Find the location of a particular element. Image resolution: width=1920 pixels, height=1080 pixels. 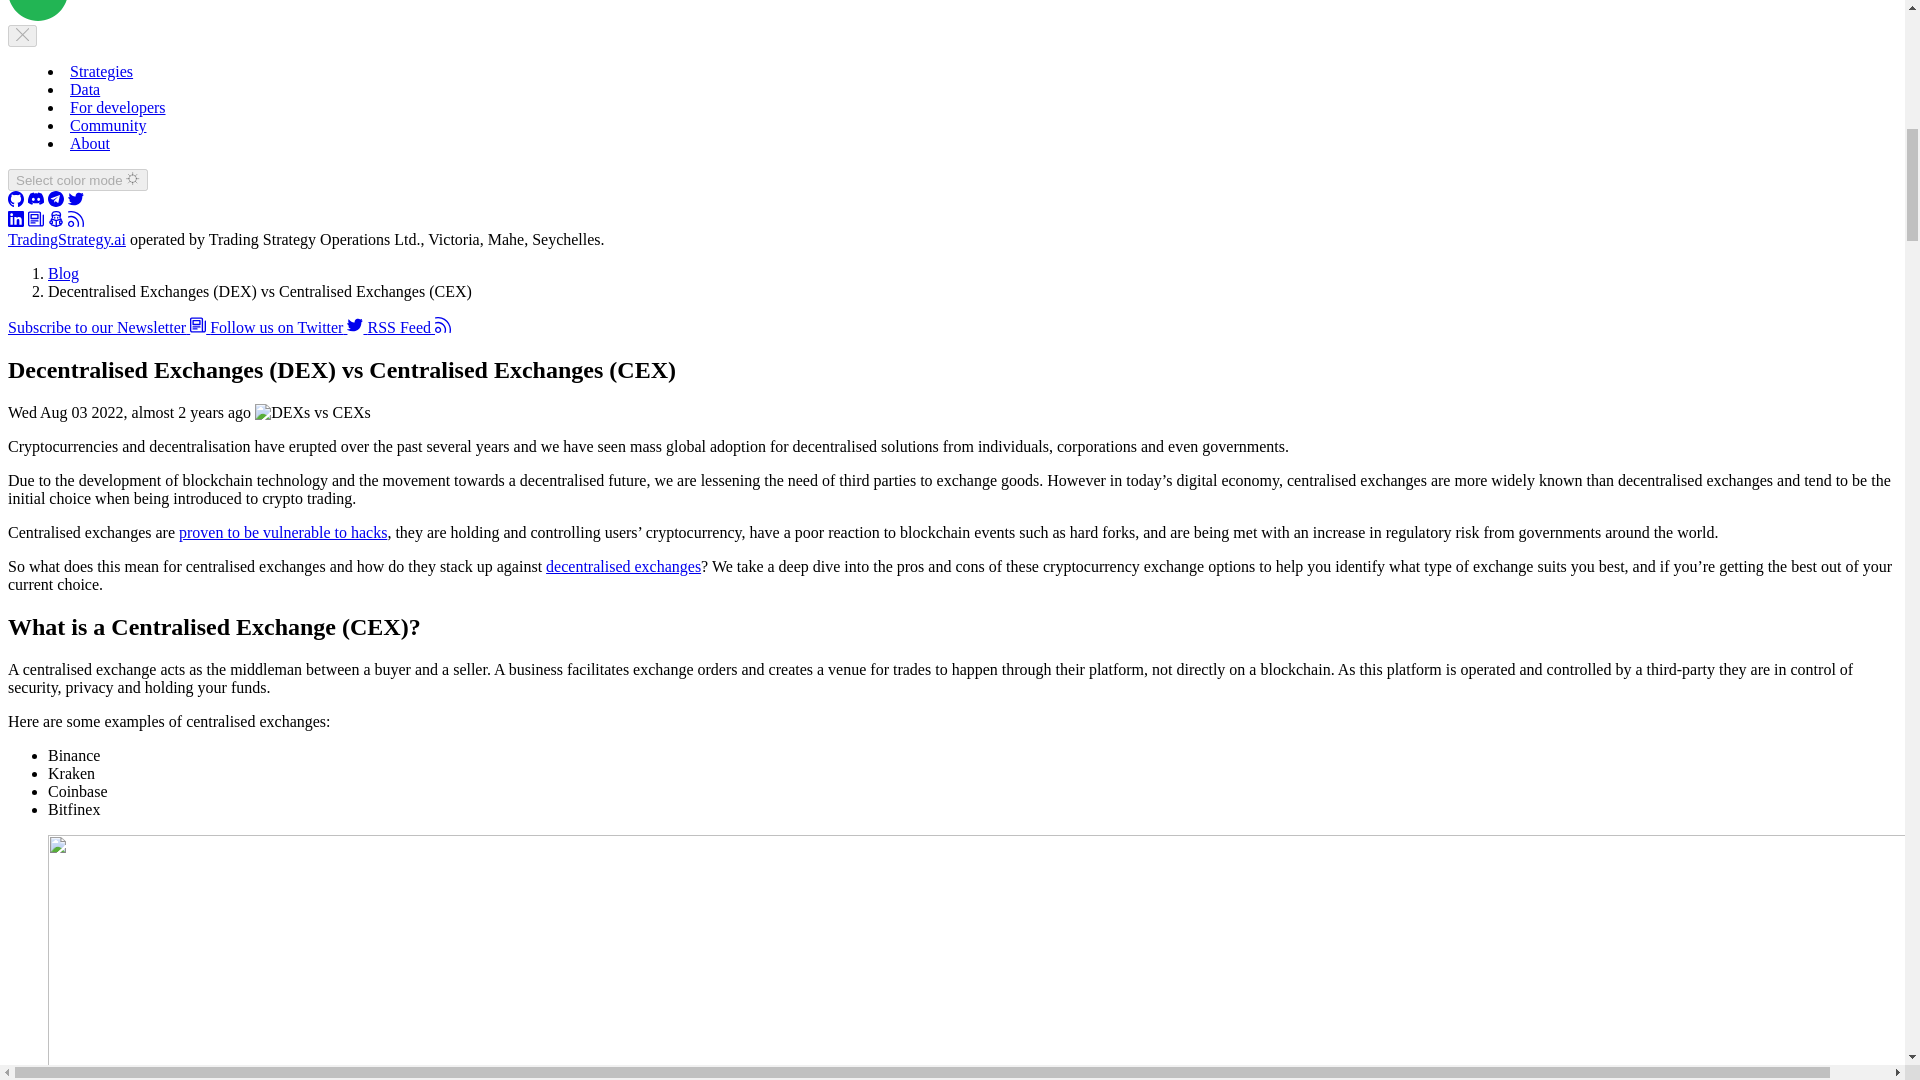

RSS is located at coordinates (76, 221).